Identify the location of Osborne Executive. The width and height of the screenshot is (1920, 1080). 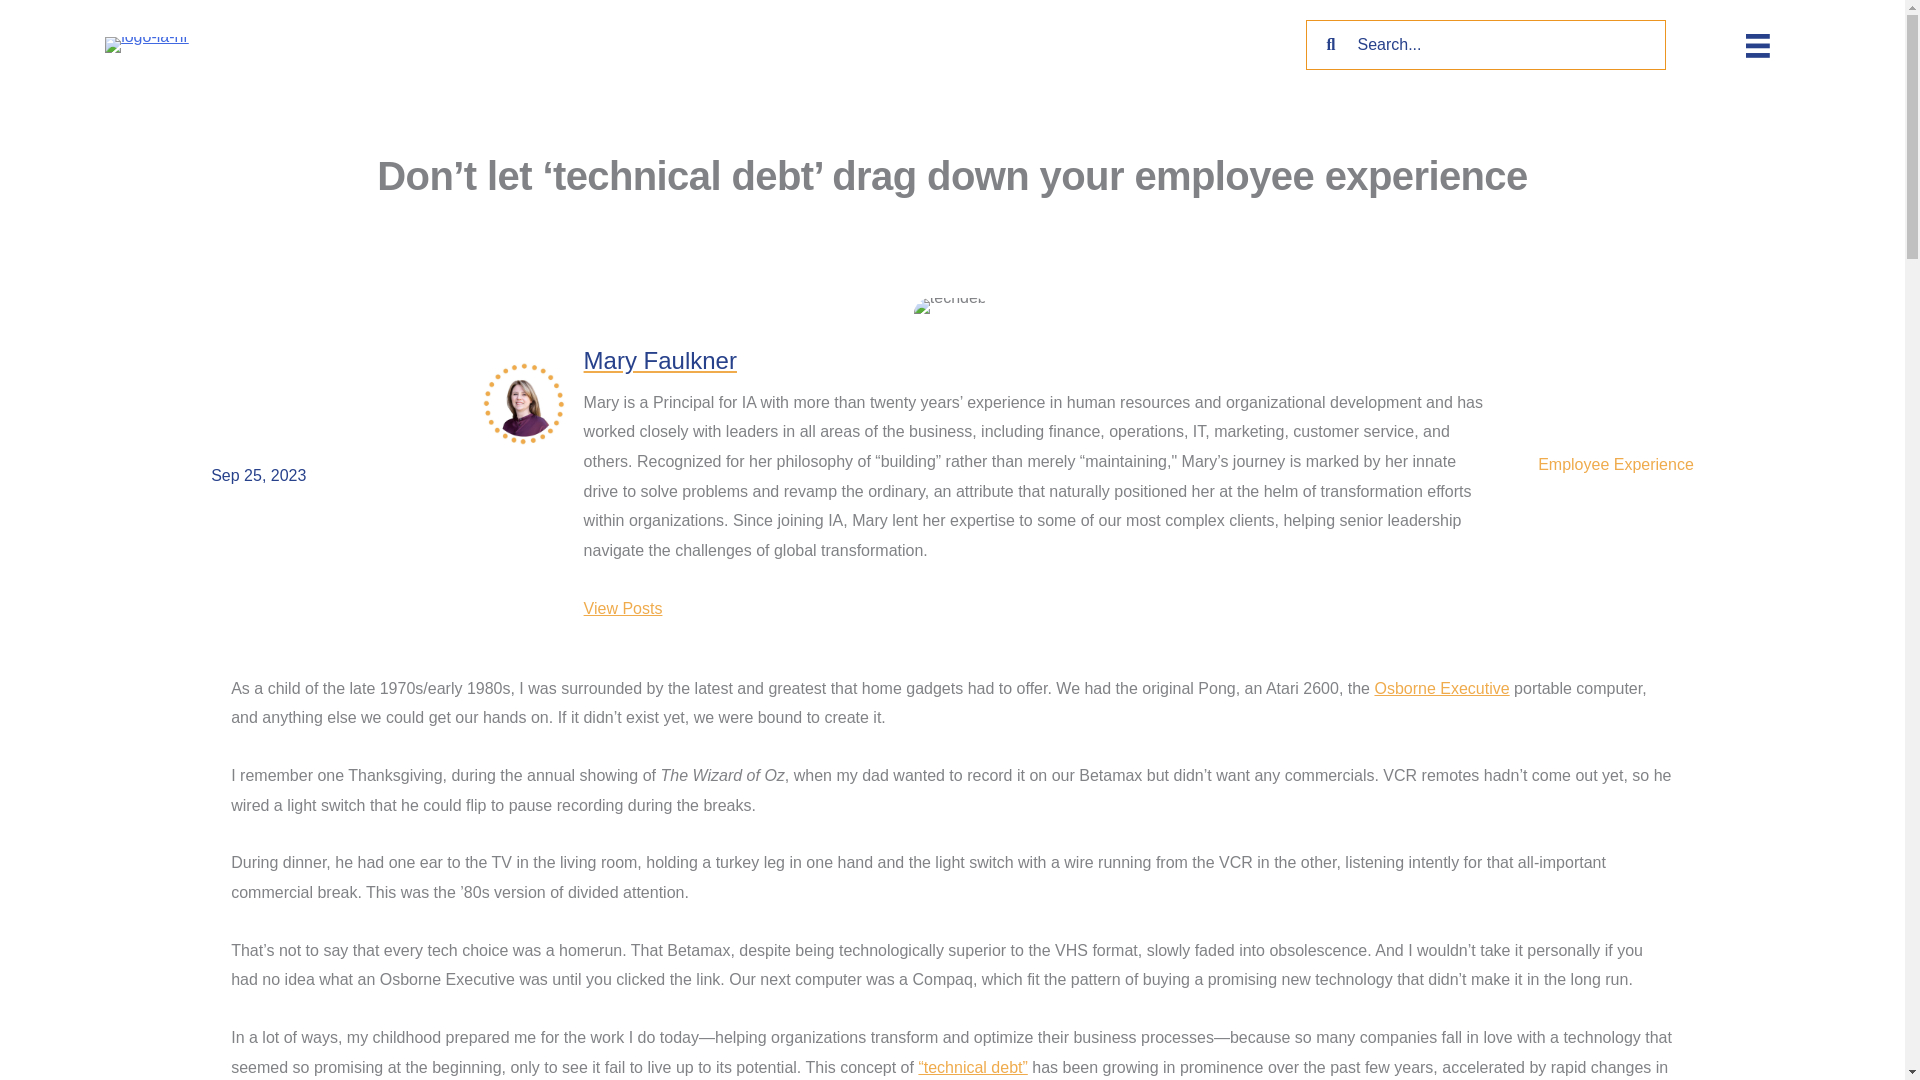
(1442, 688).